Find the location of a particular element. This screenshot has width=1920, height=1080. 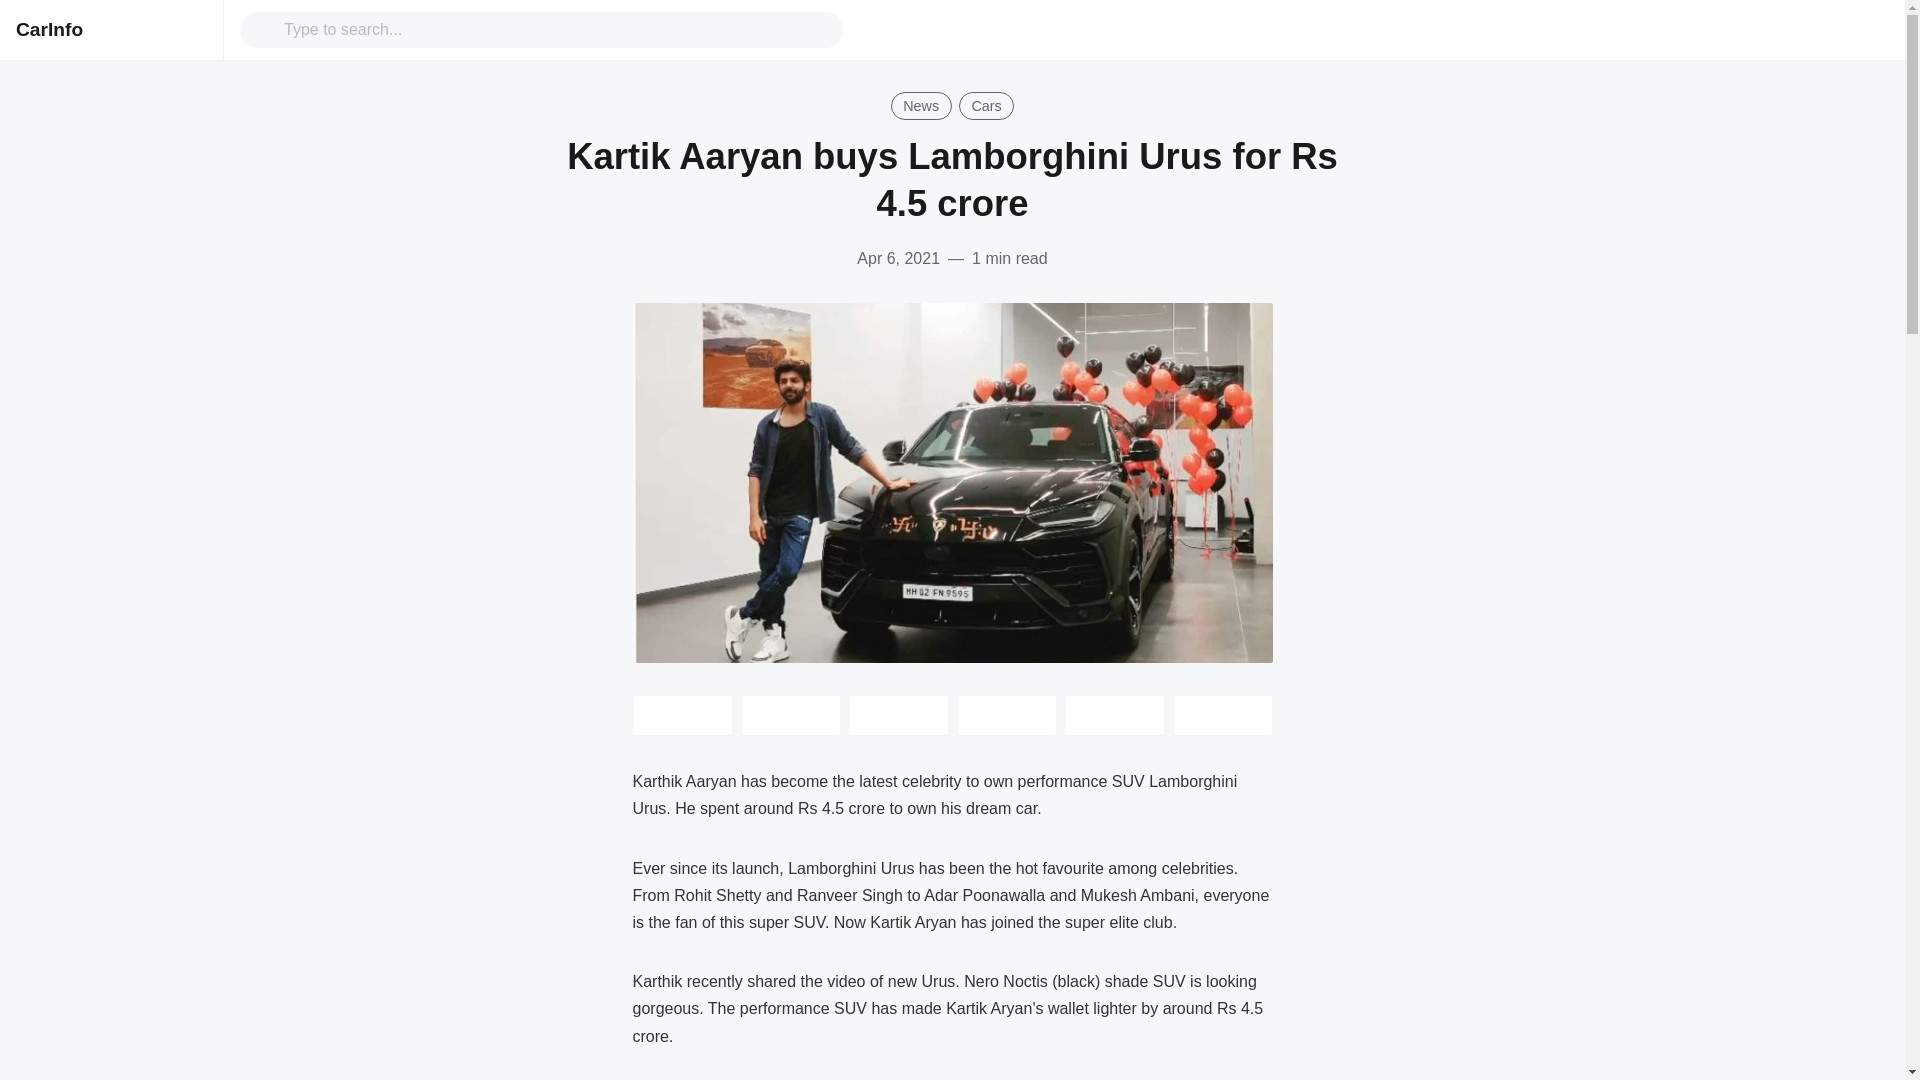

Menu is located at coordinates (190, 30).